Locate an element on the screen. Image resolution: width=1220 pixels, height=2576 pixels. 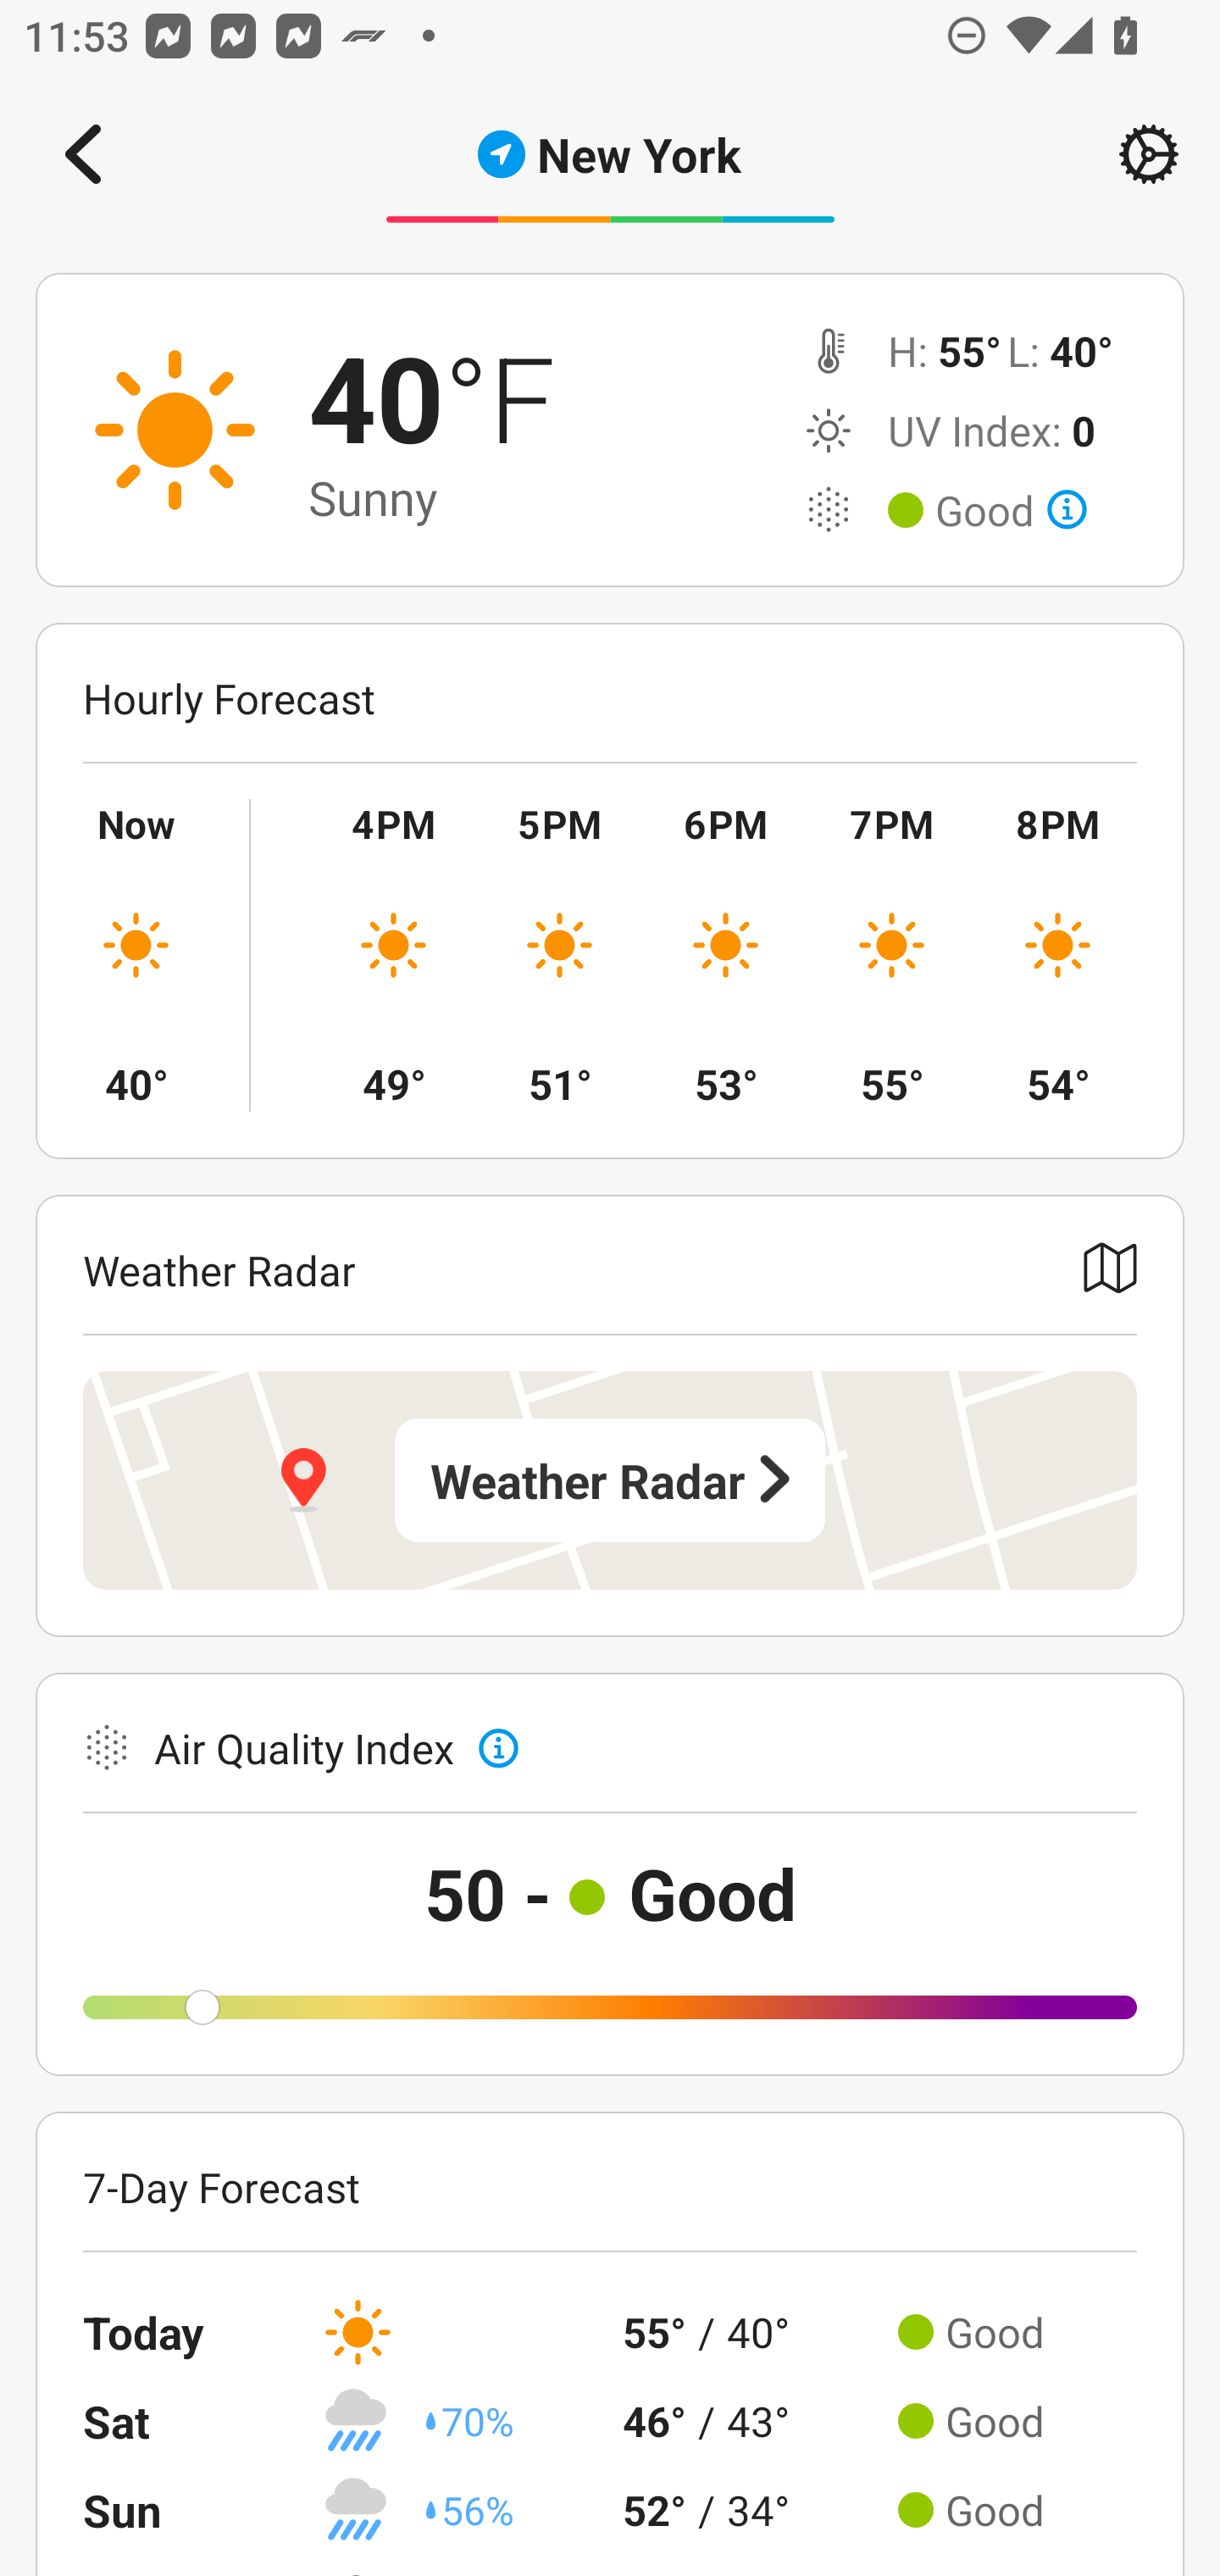
Setting is located at coordinates (1149, 154).